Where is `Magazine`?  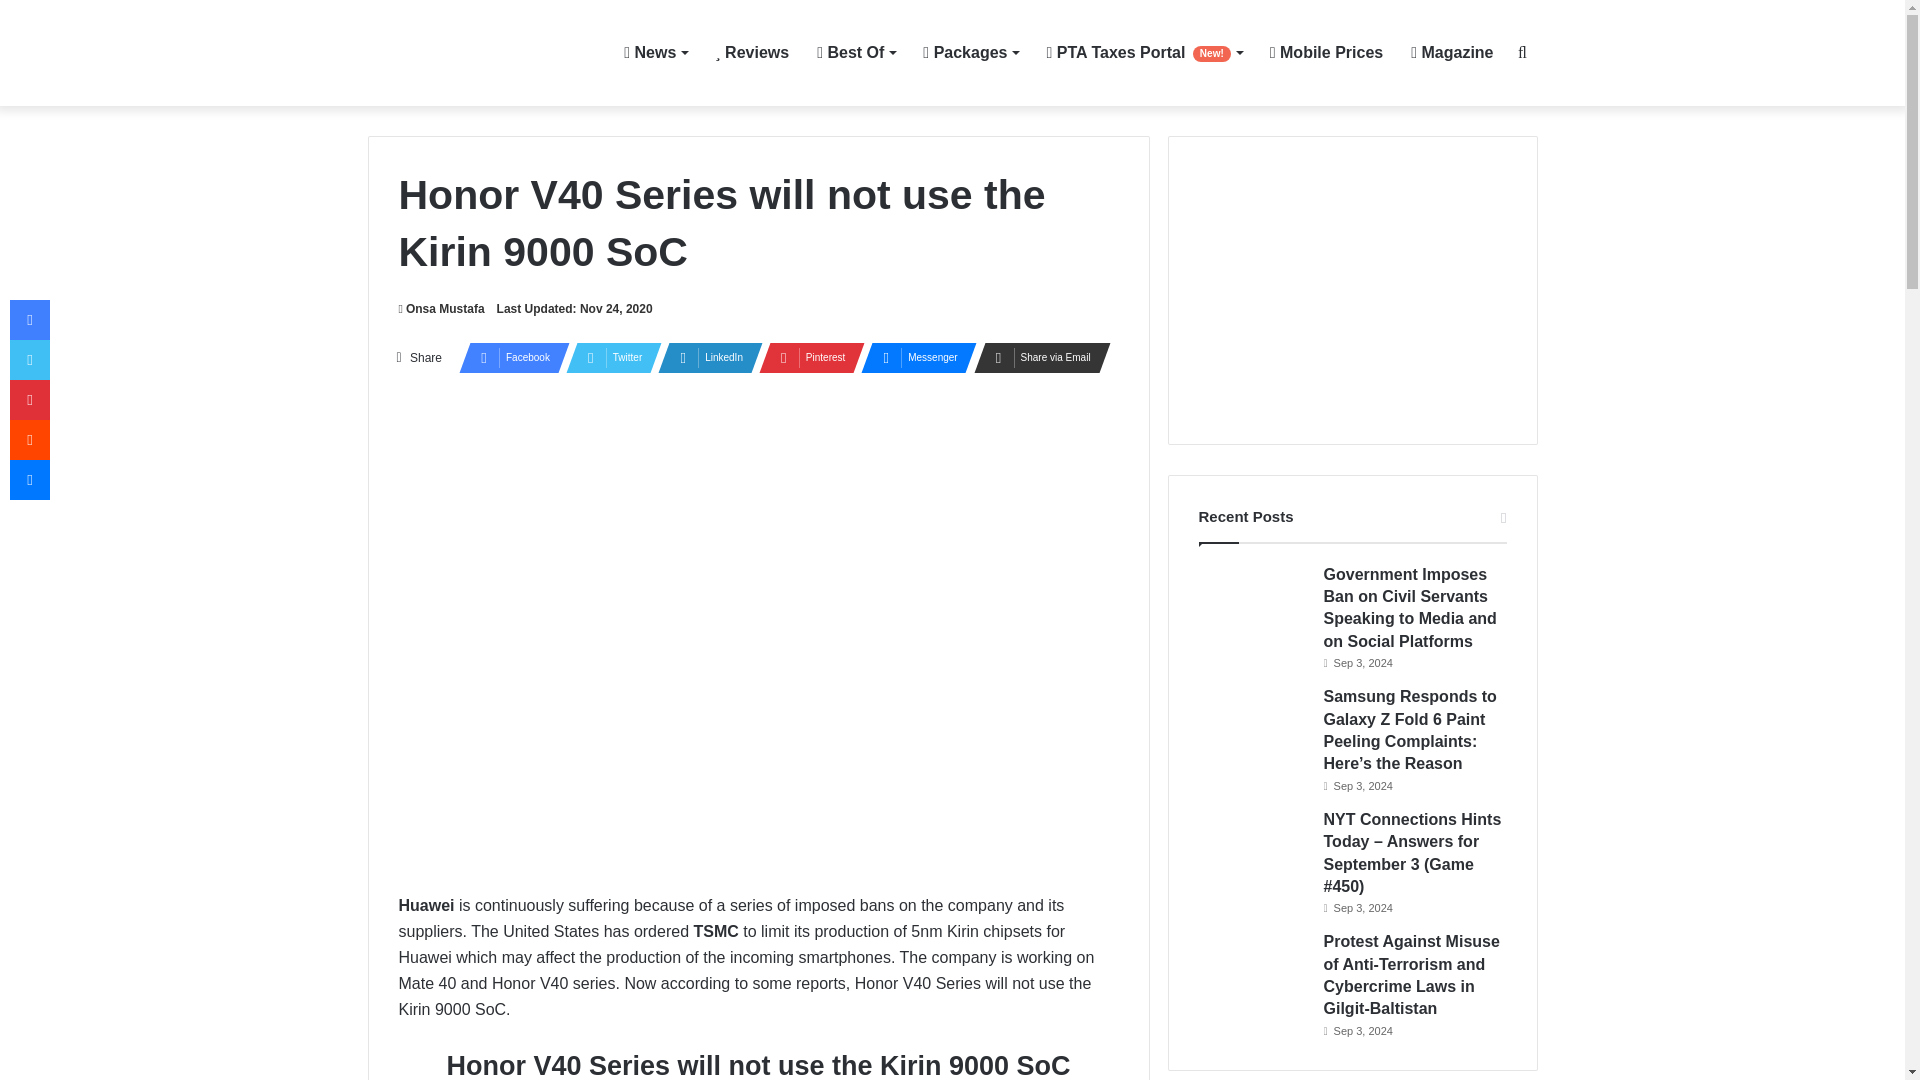 Magazine is located at coordinates (1452, 52).